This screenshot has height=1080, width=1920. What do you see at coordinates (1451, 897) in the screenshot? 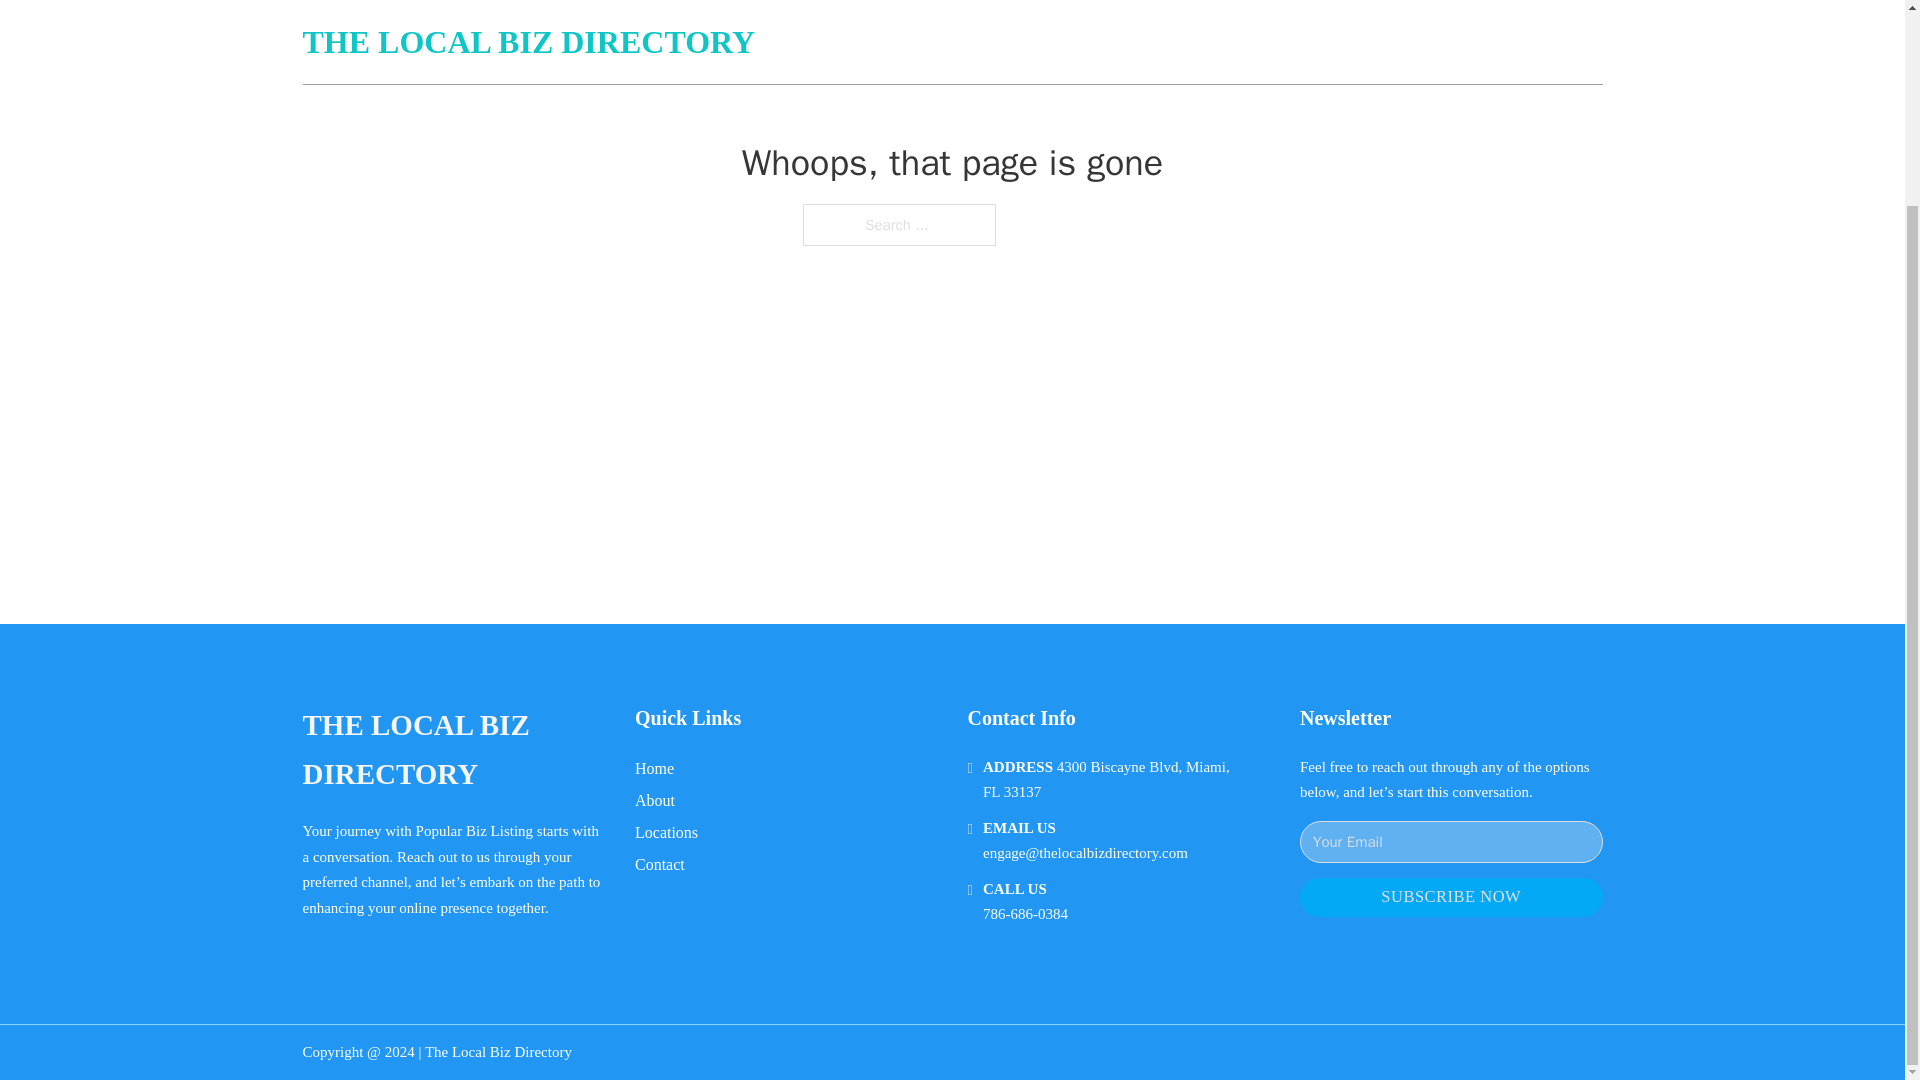
I see `SUBSCRIBE NOW` at bounding box center [1451, 897].